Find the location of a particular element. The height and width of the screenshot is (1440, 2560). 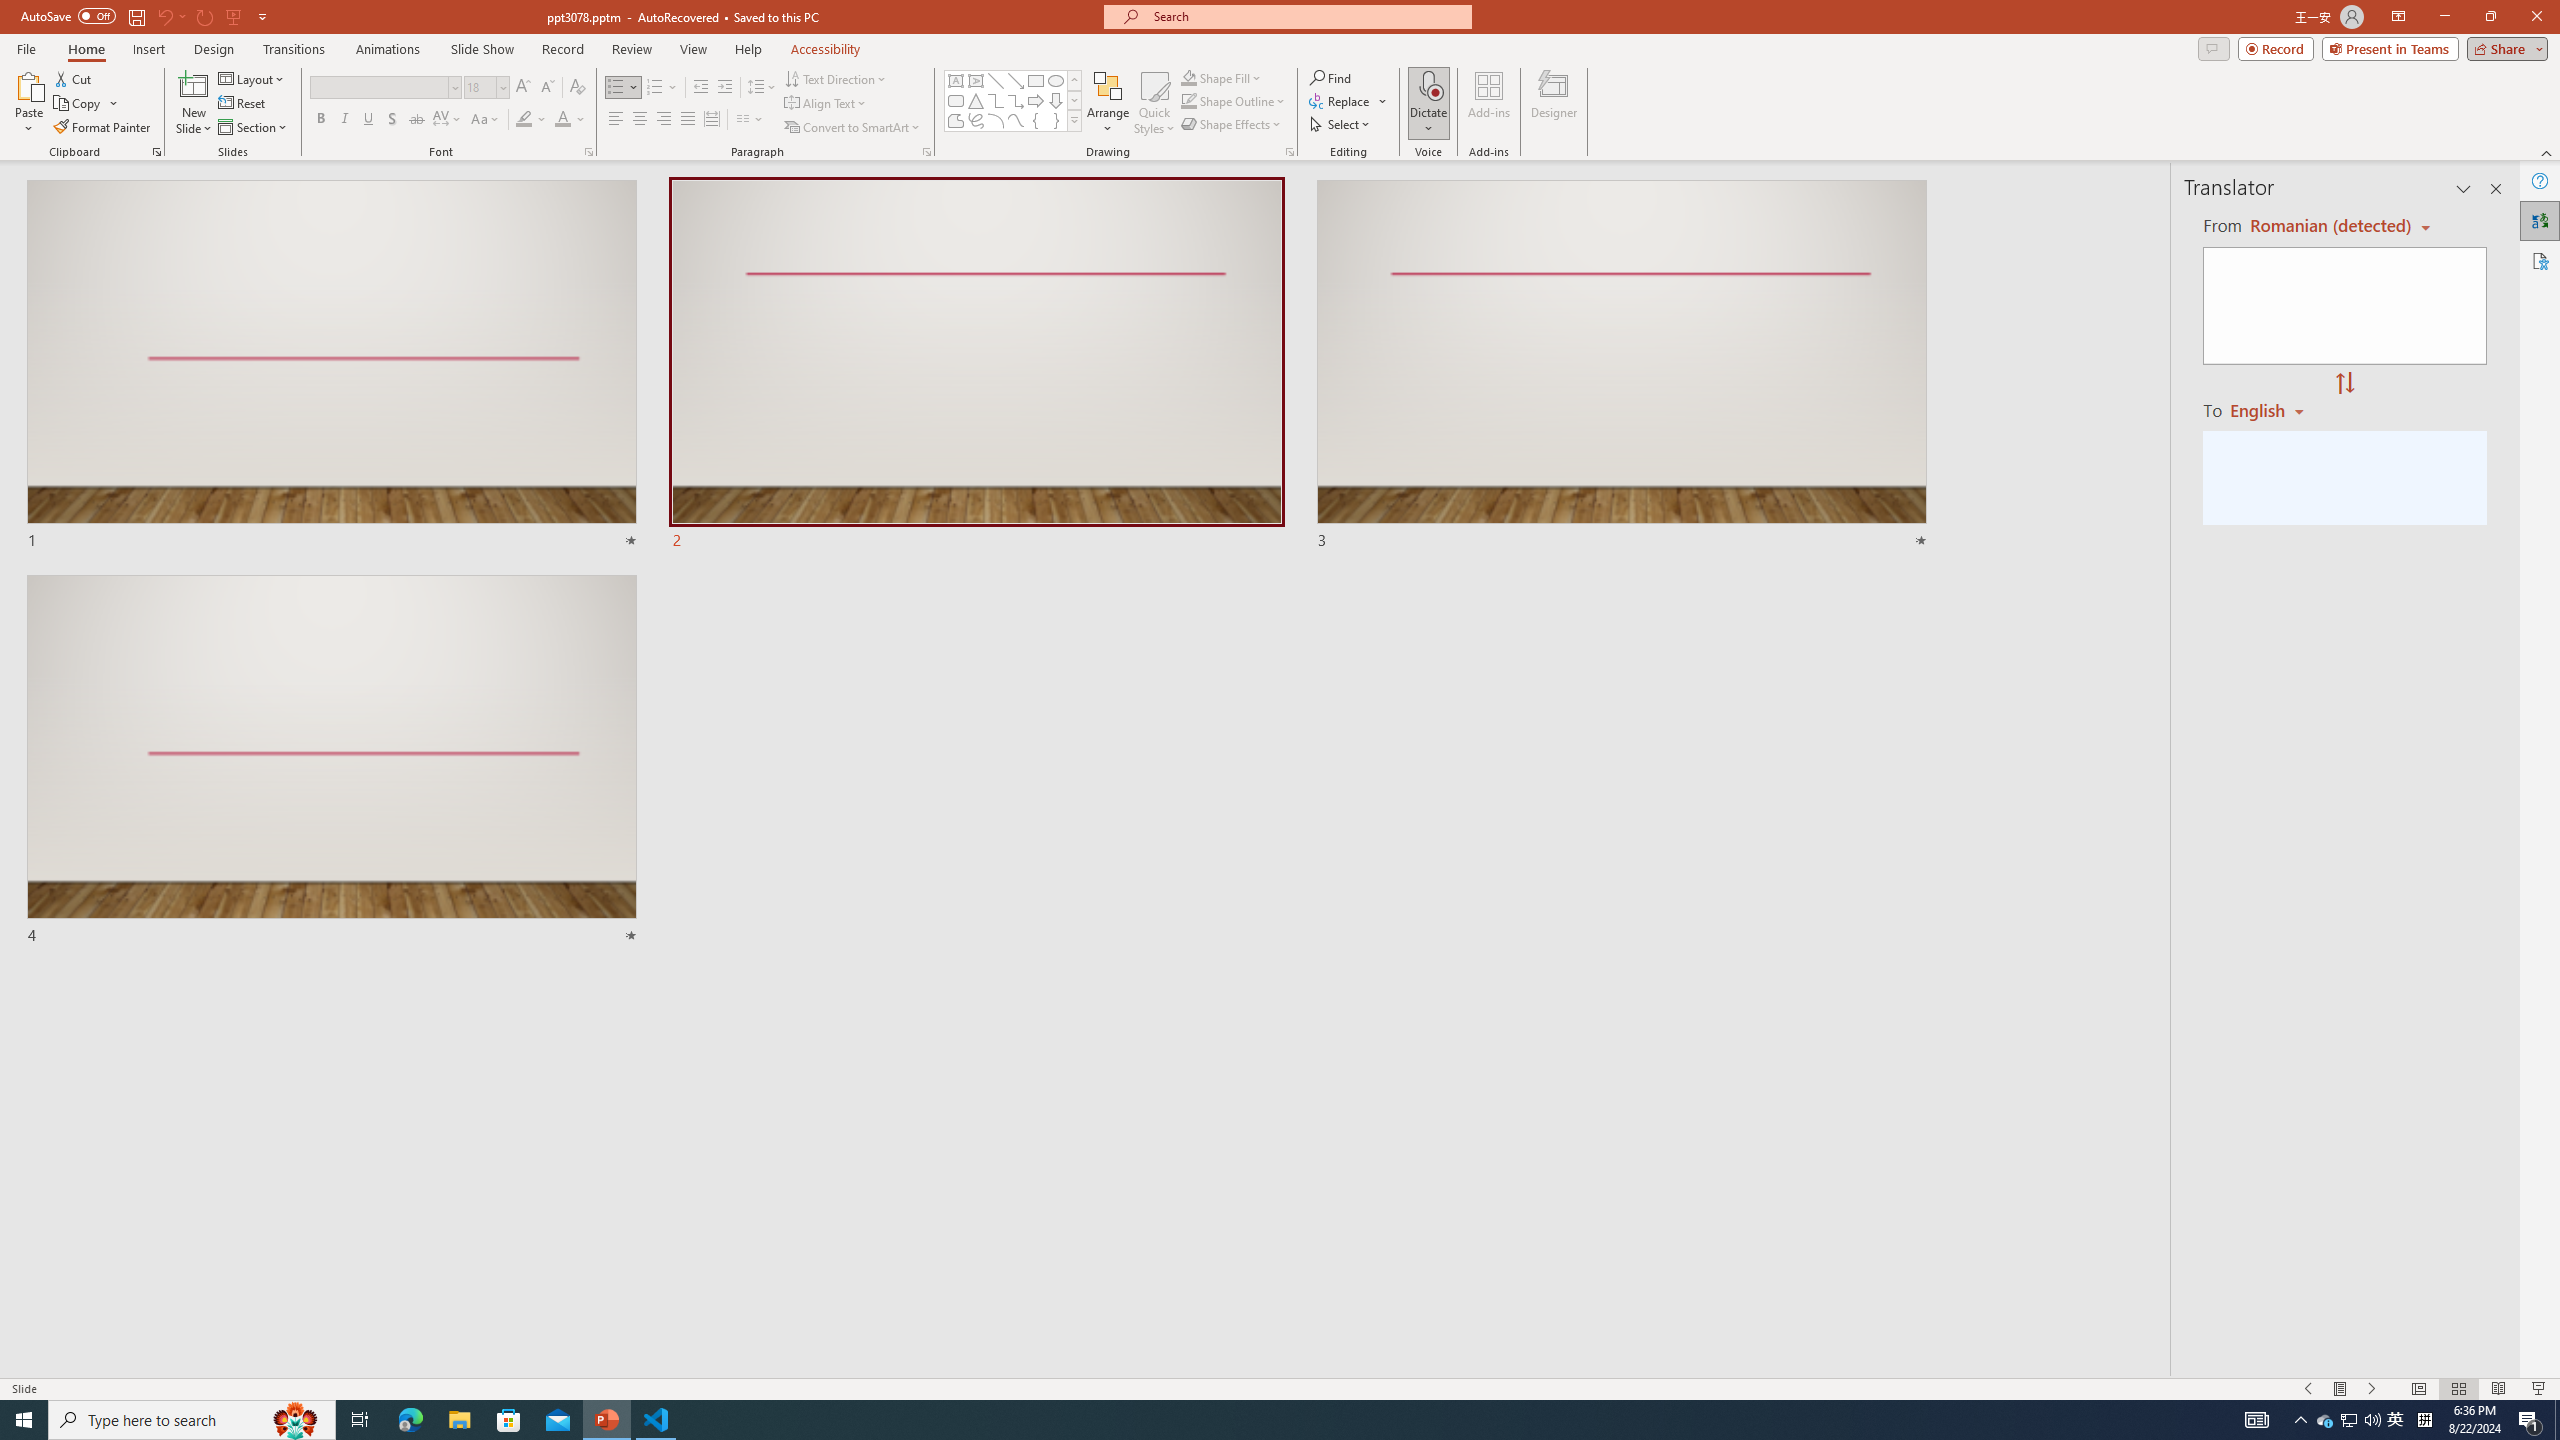

Animations is located at coordinates (388, 49).